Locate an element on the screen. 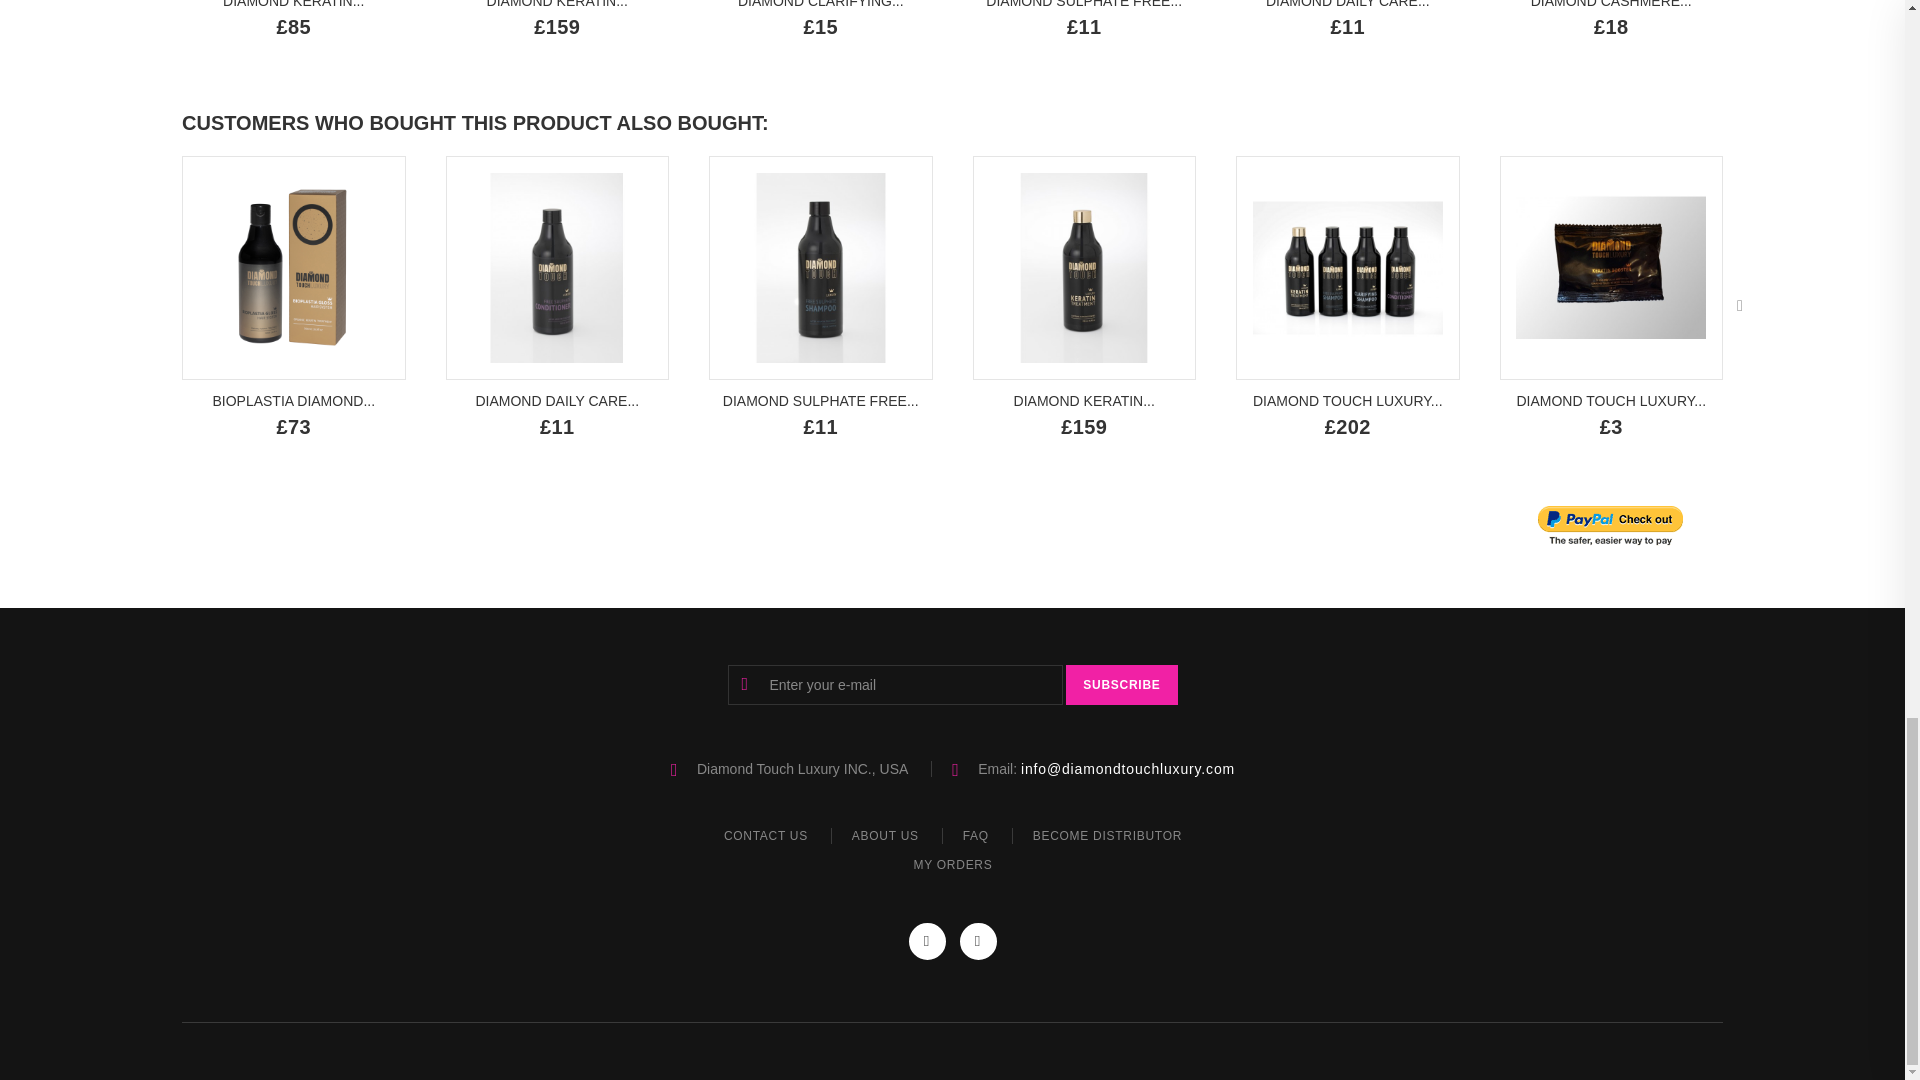 Image resolution: width=1920 pixels, height=1080 pixels. DIAMOND KERATIN TREATMENT 500ML is located at coordinates (293, 4).